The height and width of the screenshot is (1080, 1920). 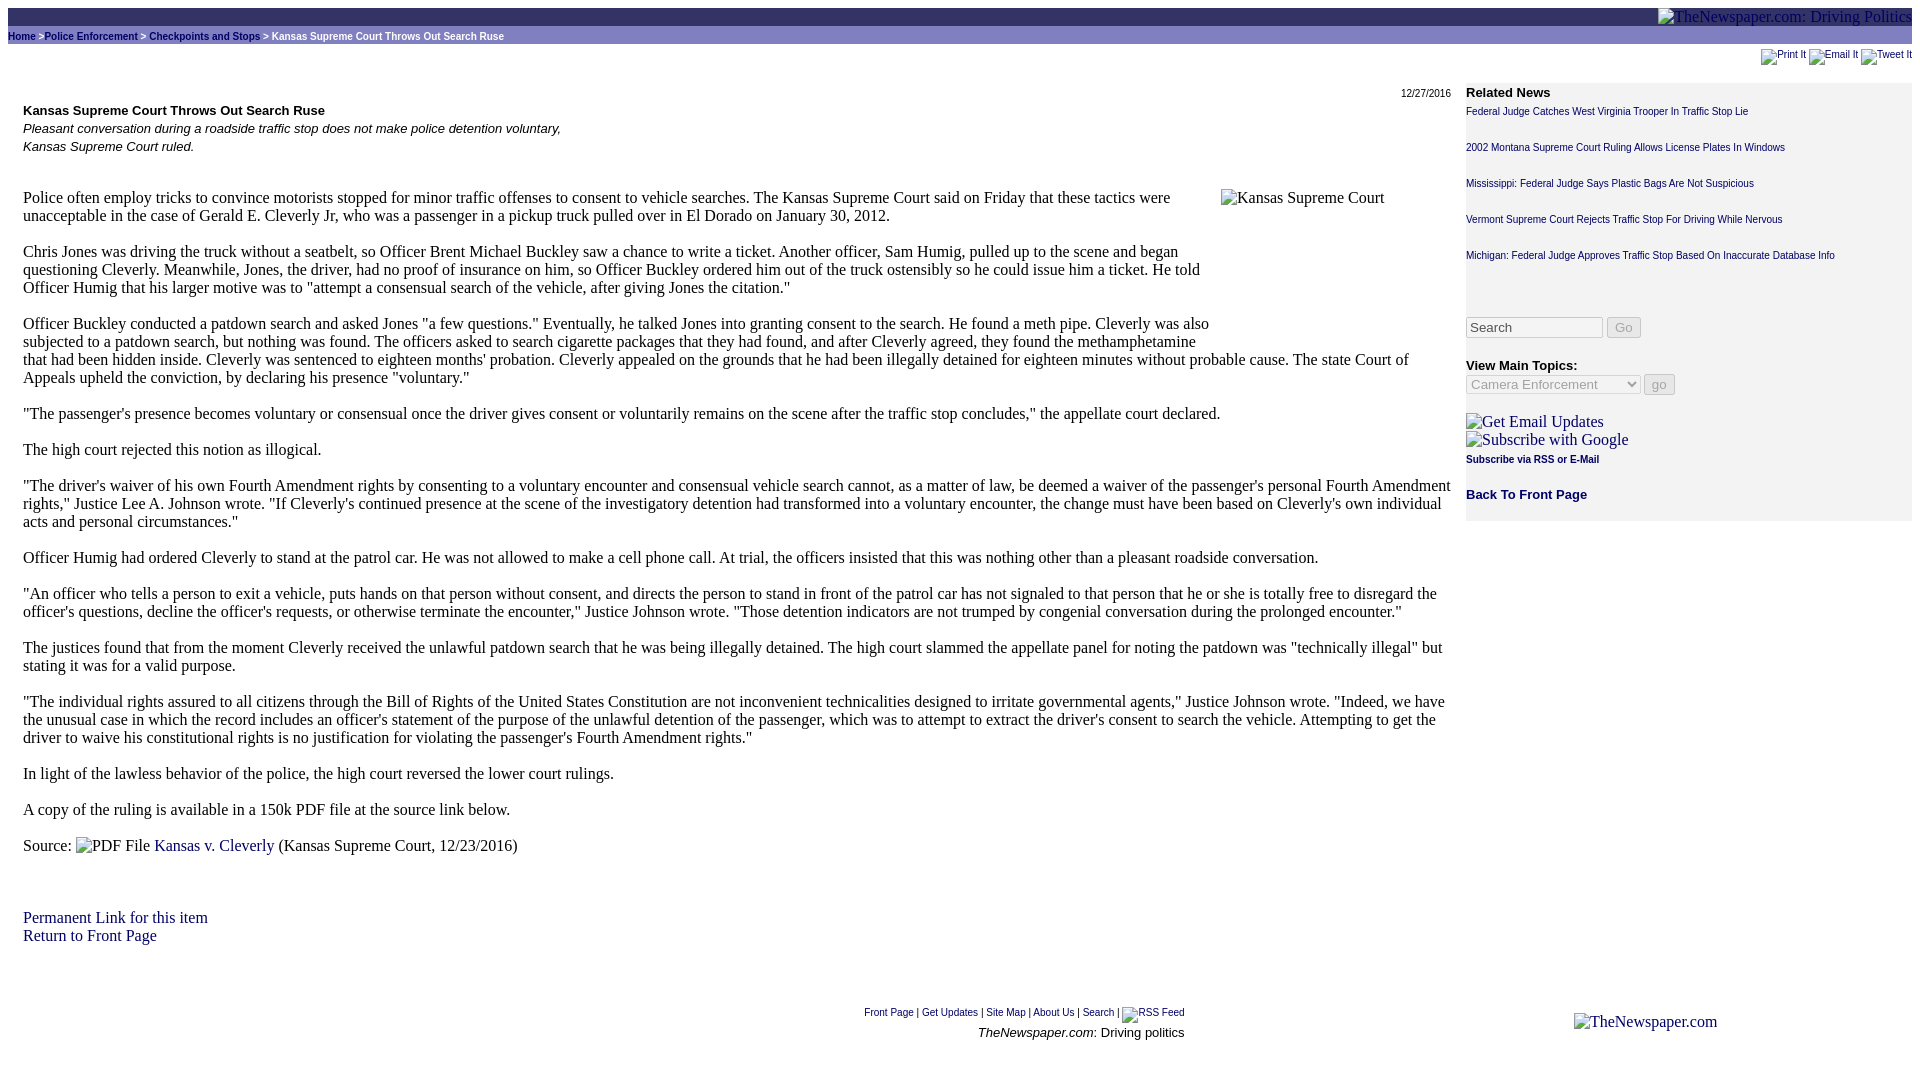 I want to click on Home, so click(x=22, y=36).